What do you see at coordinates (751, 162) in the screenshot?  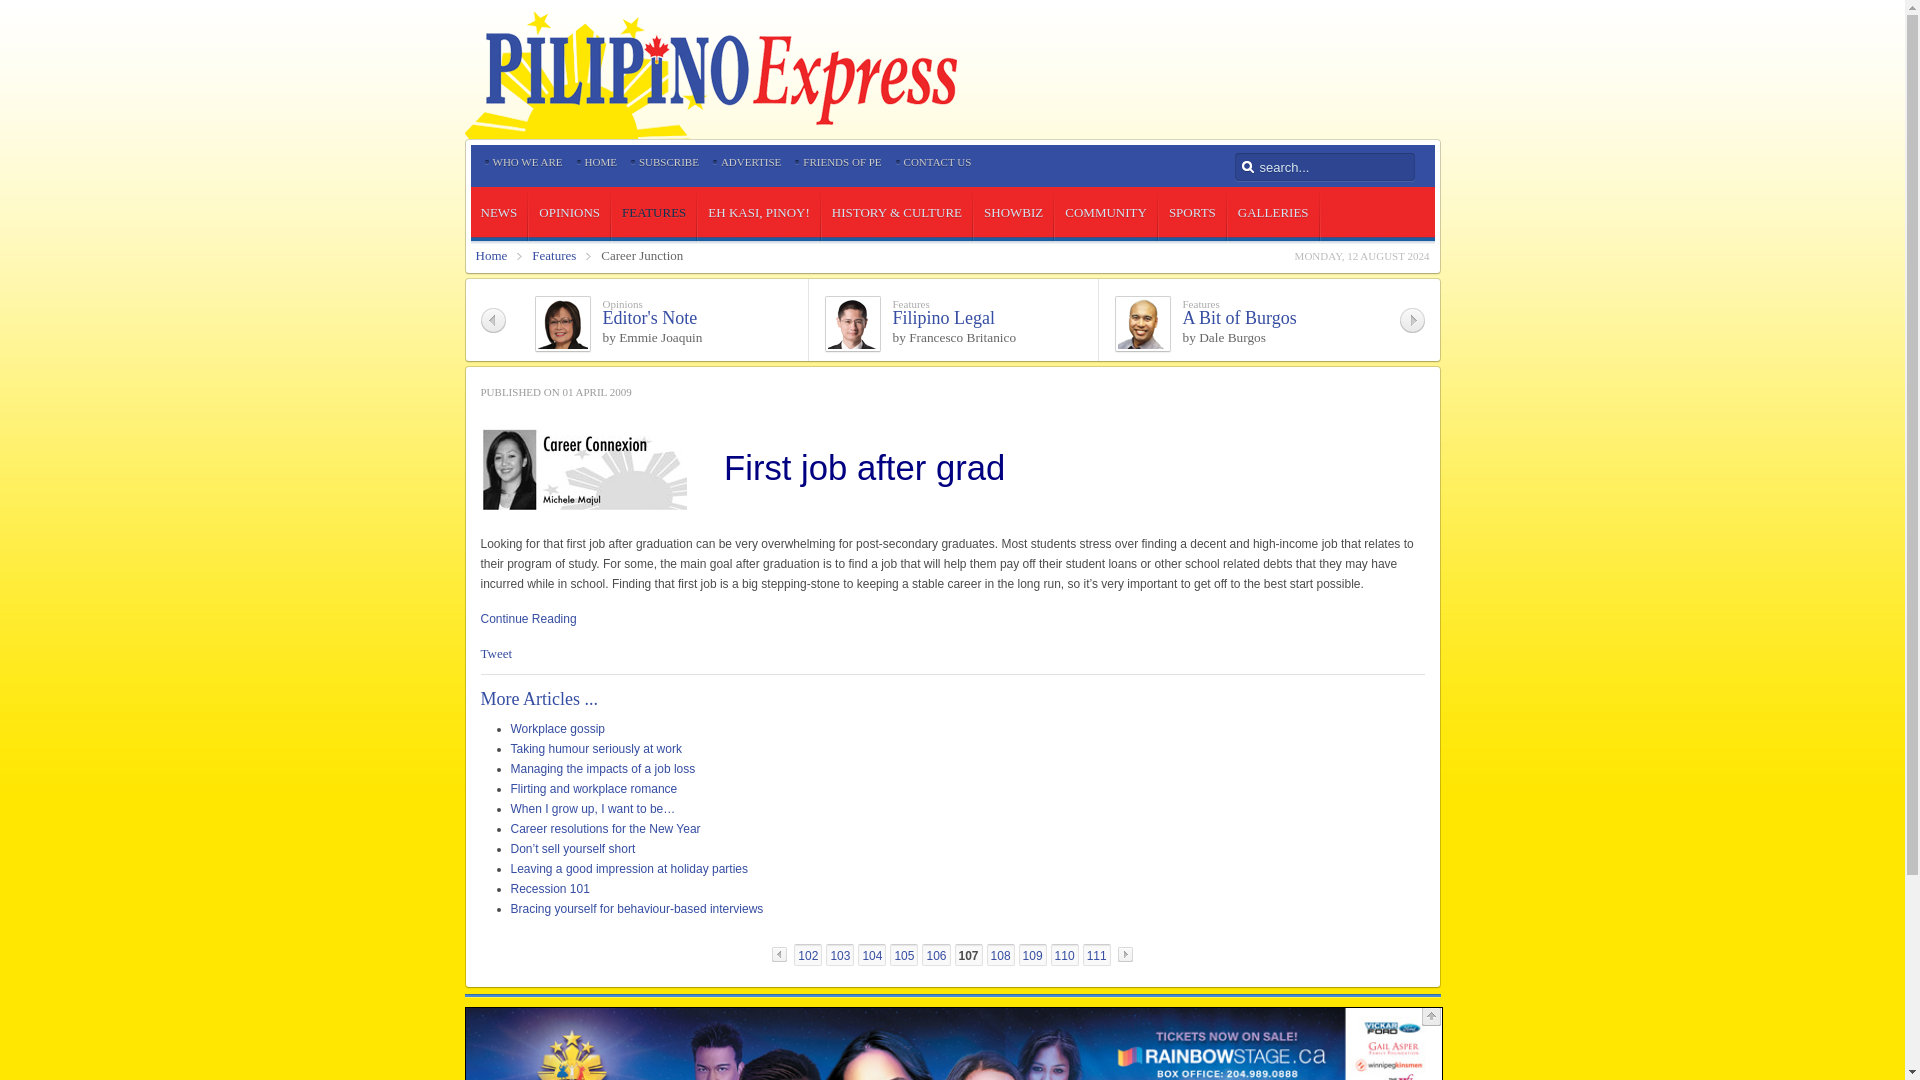 I see `ADVERTISE` at bounding box center [751, 162].